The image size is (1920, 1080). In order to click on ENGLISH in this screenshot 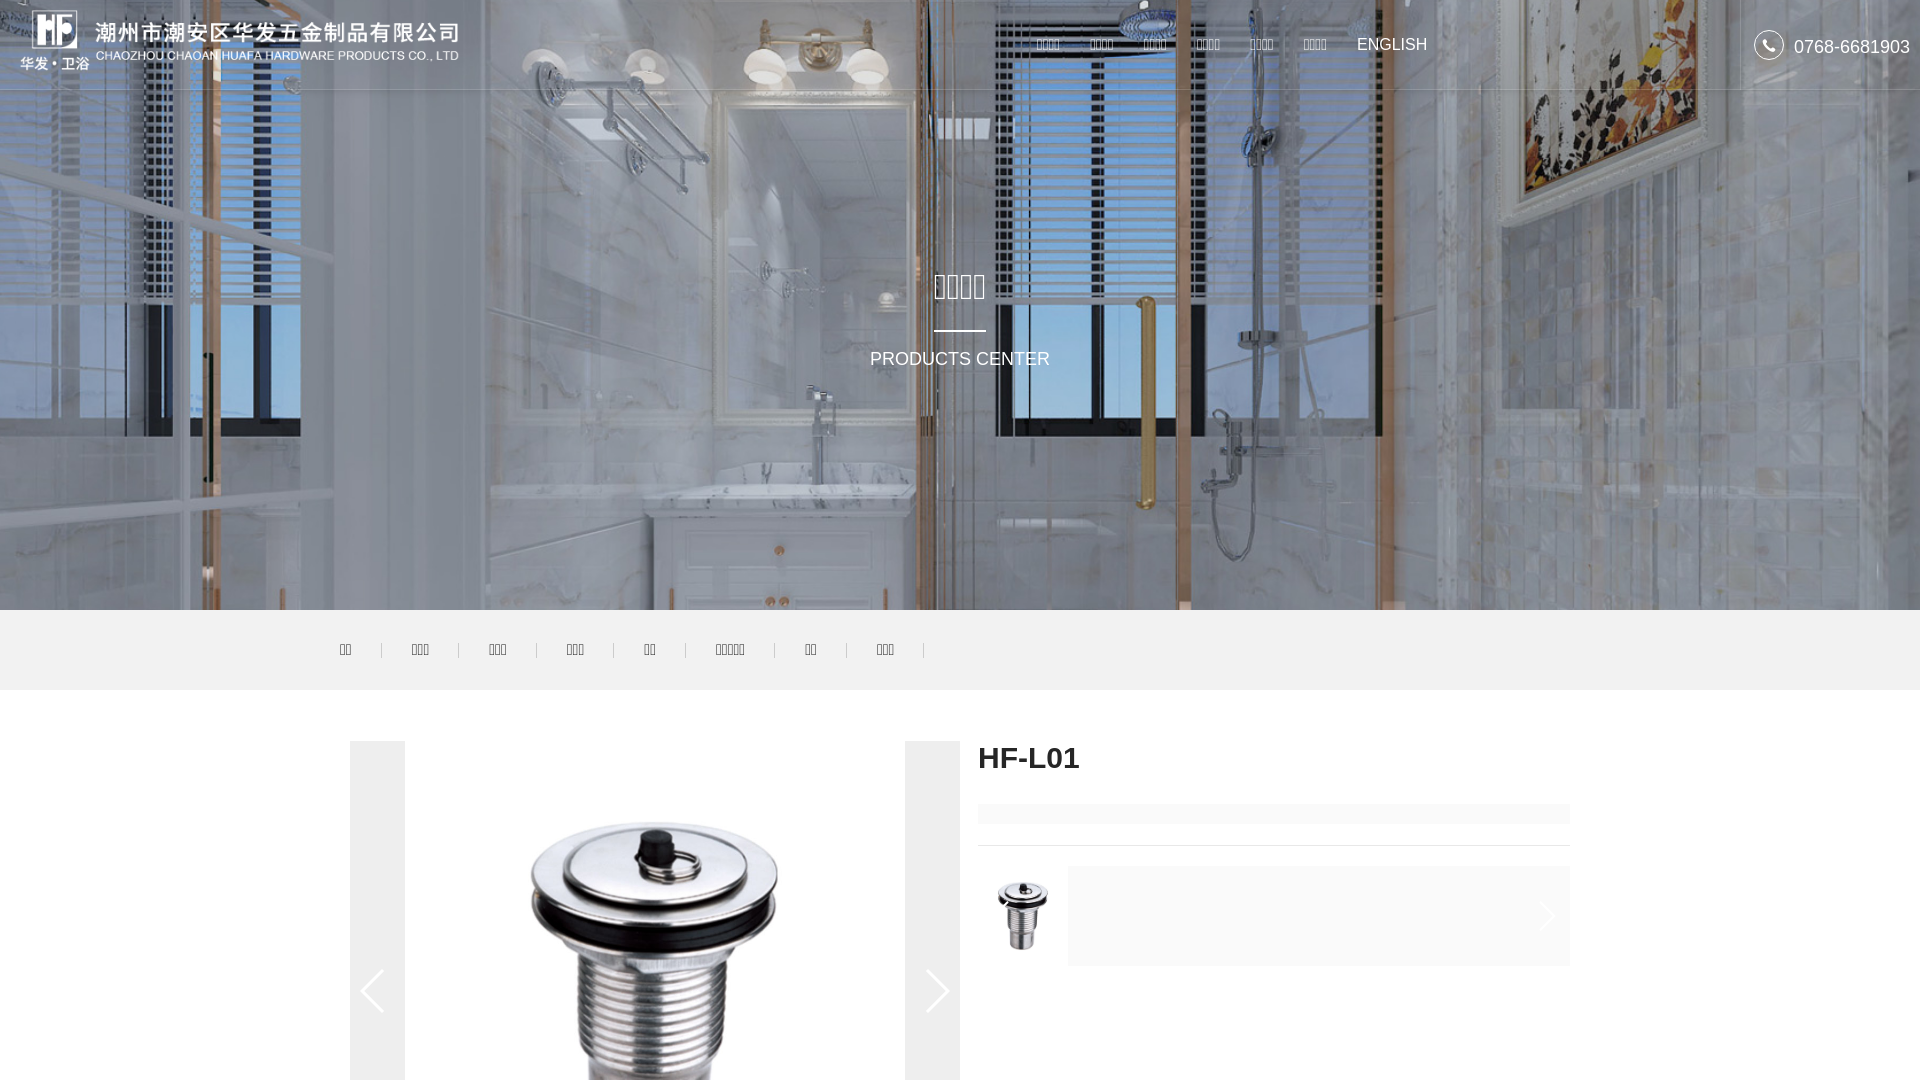, I will do `click(1392, 45)`.